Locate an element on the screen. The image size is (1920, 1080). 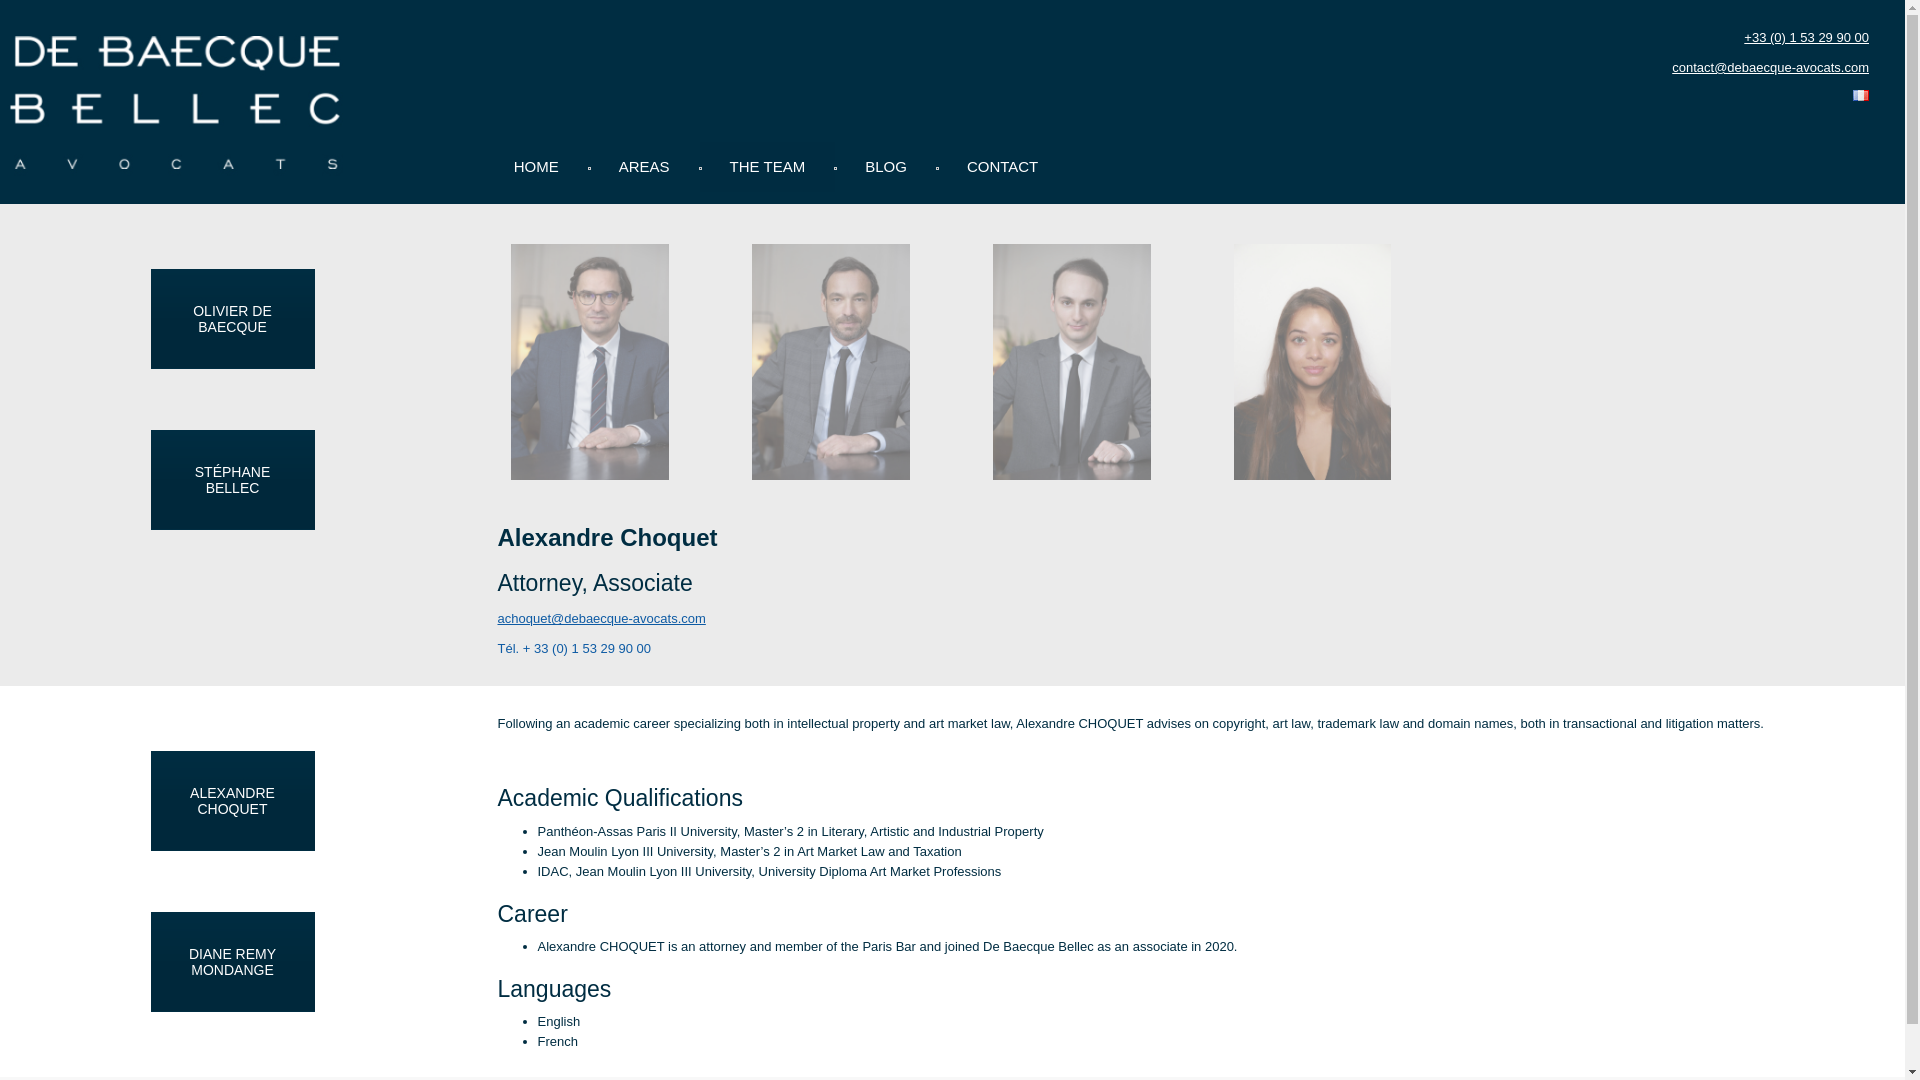
THE TEAM is located at coordinates (768, 166).